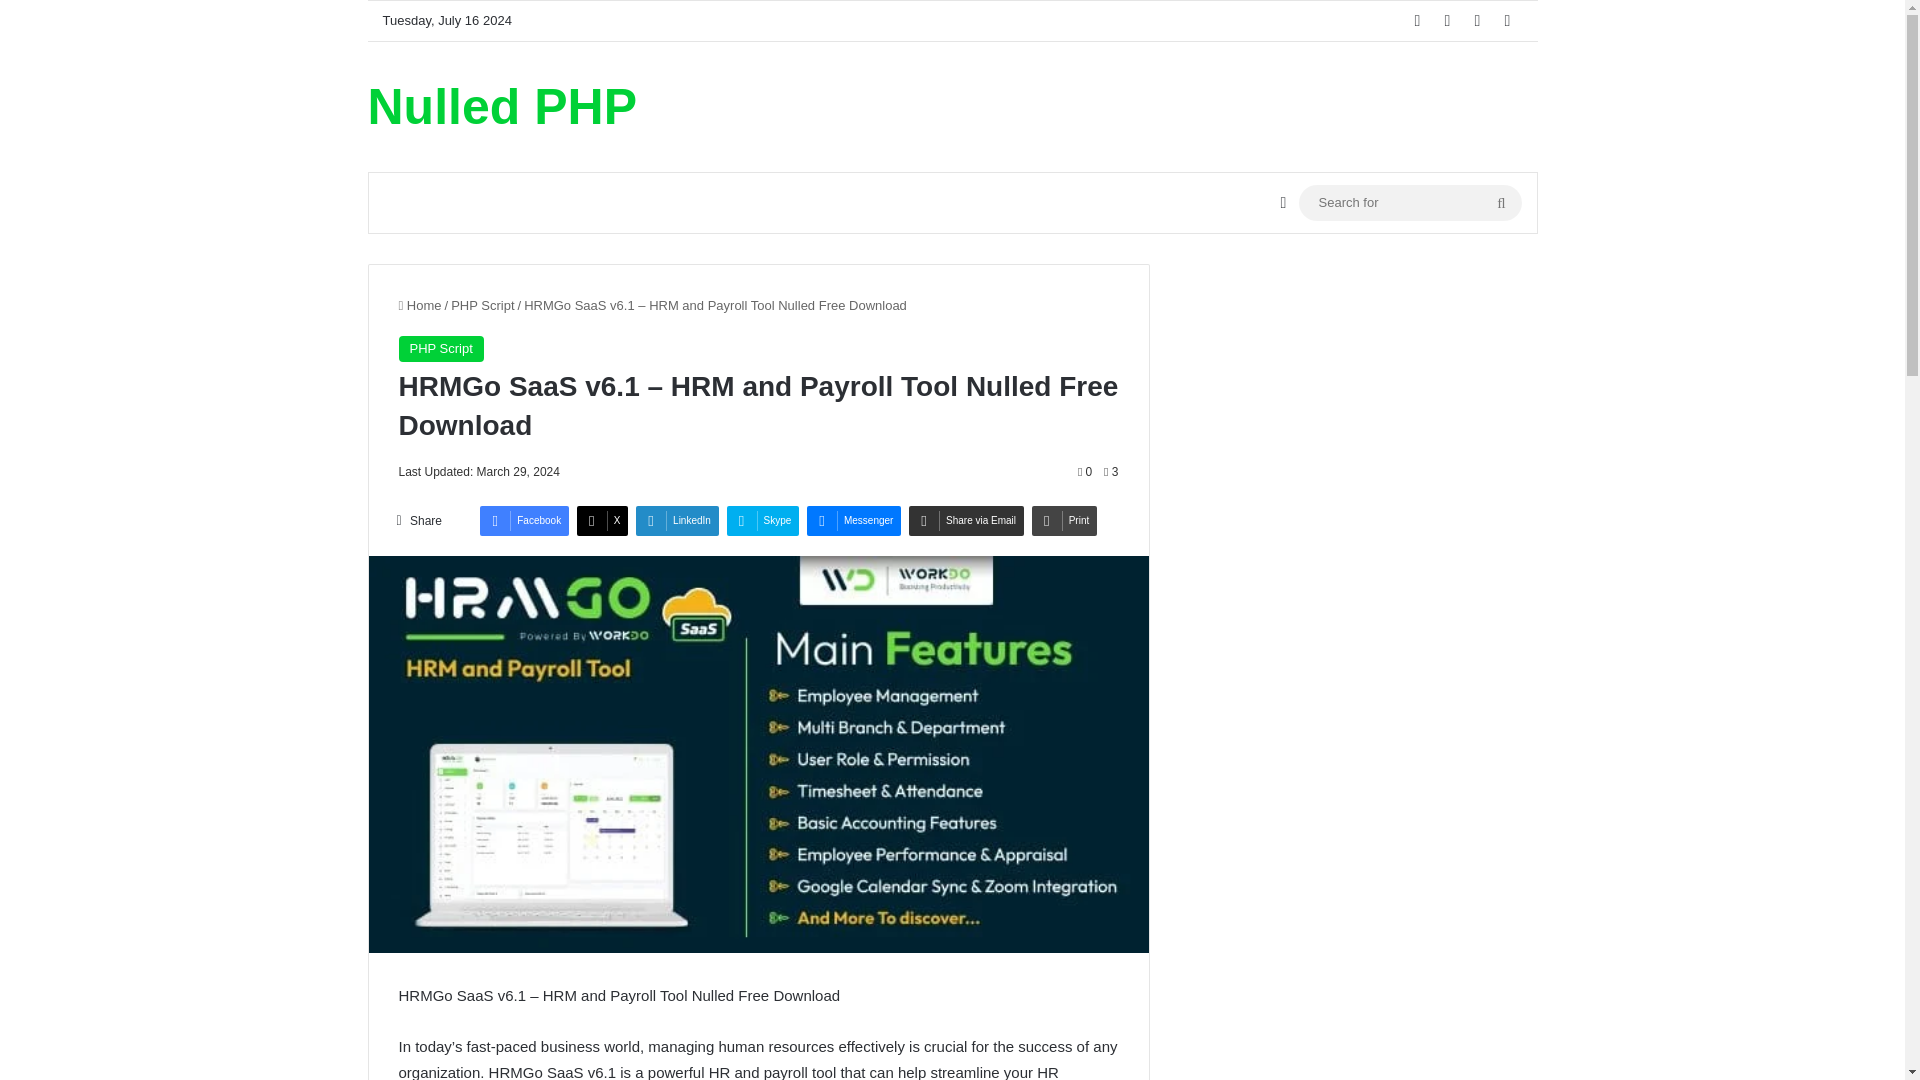  I want to click on Nulled PHP, so click(502, 106).